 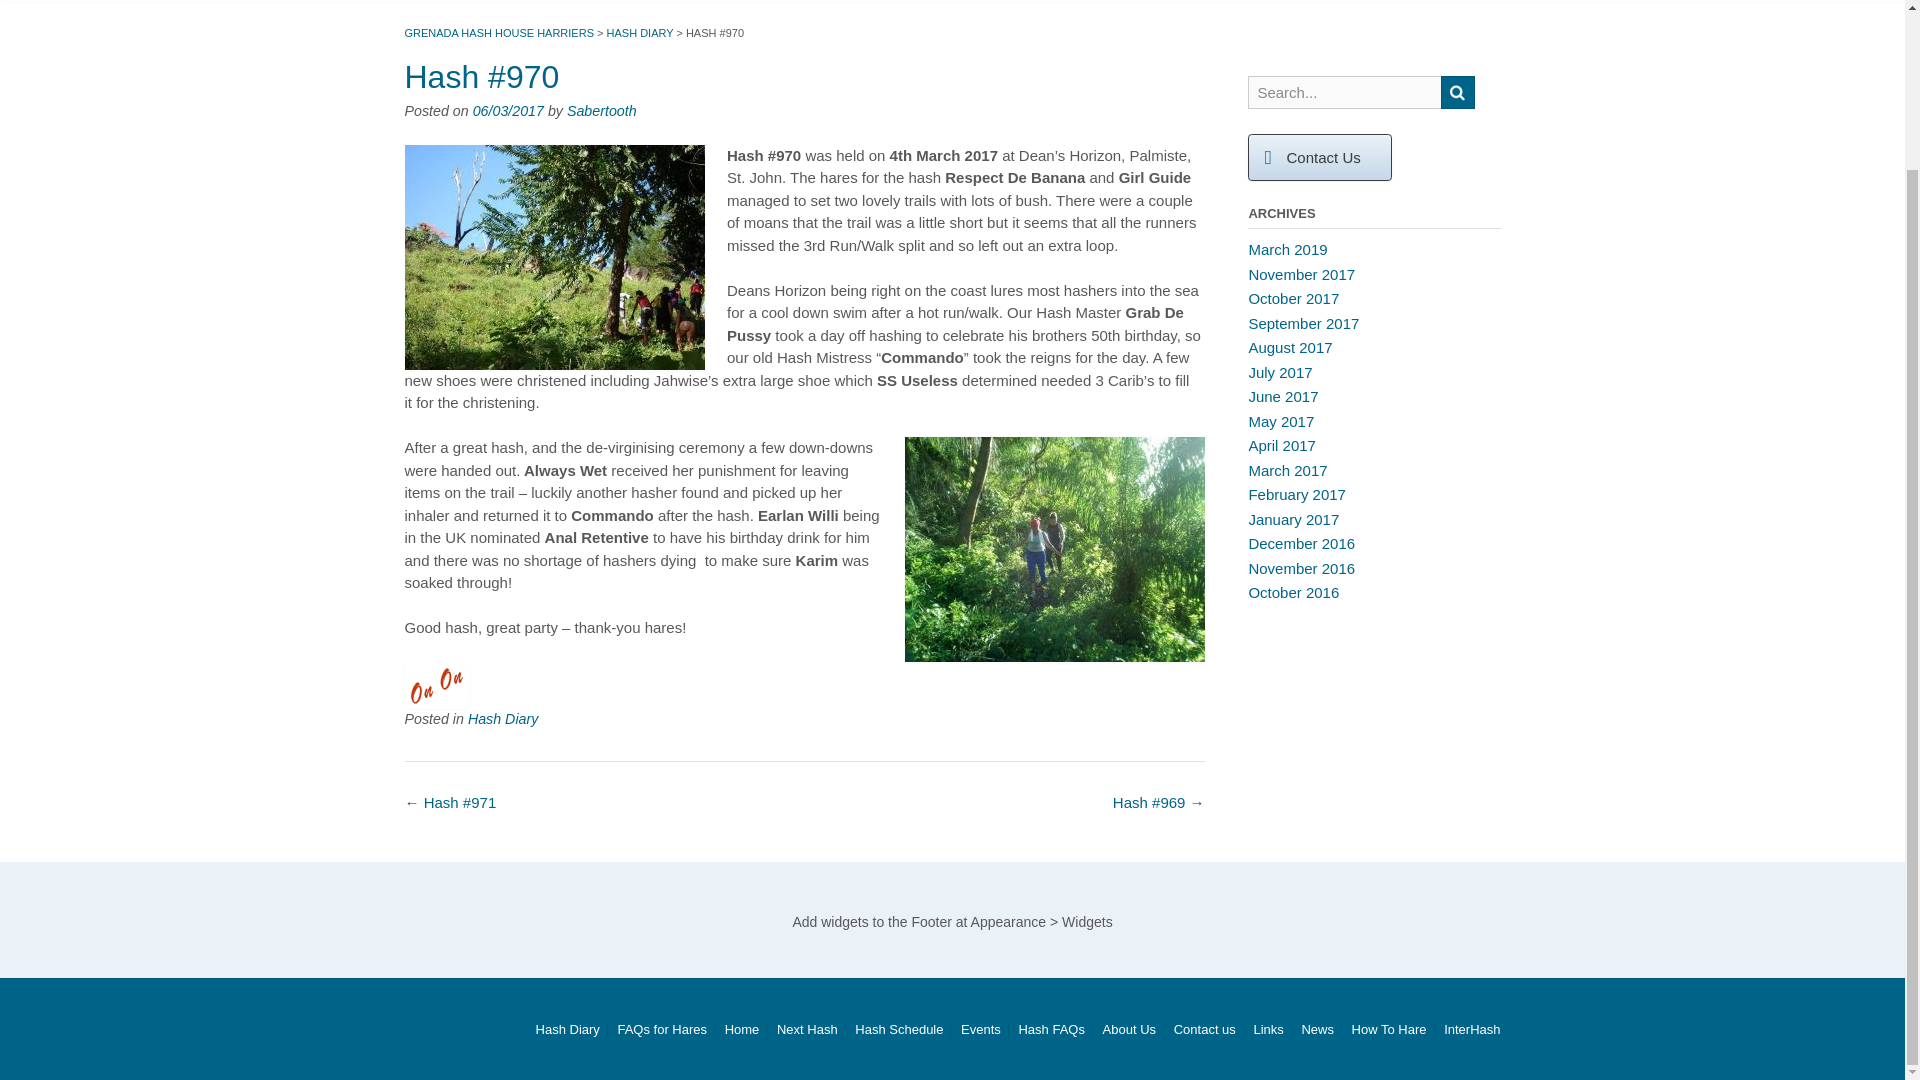 I want to click on July 2017, so click(x=1280, y=371).